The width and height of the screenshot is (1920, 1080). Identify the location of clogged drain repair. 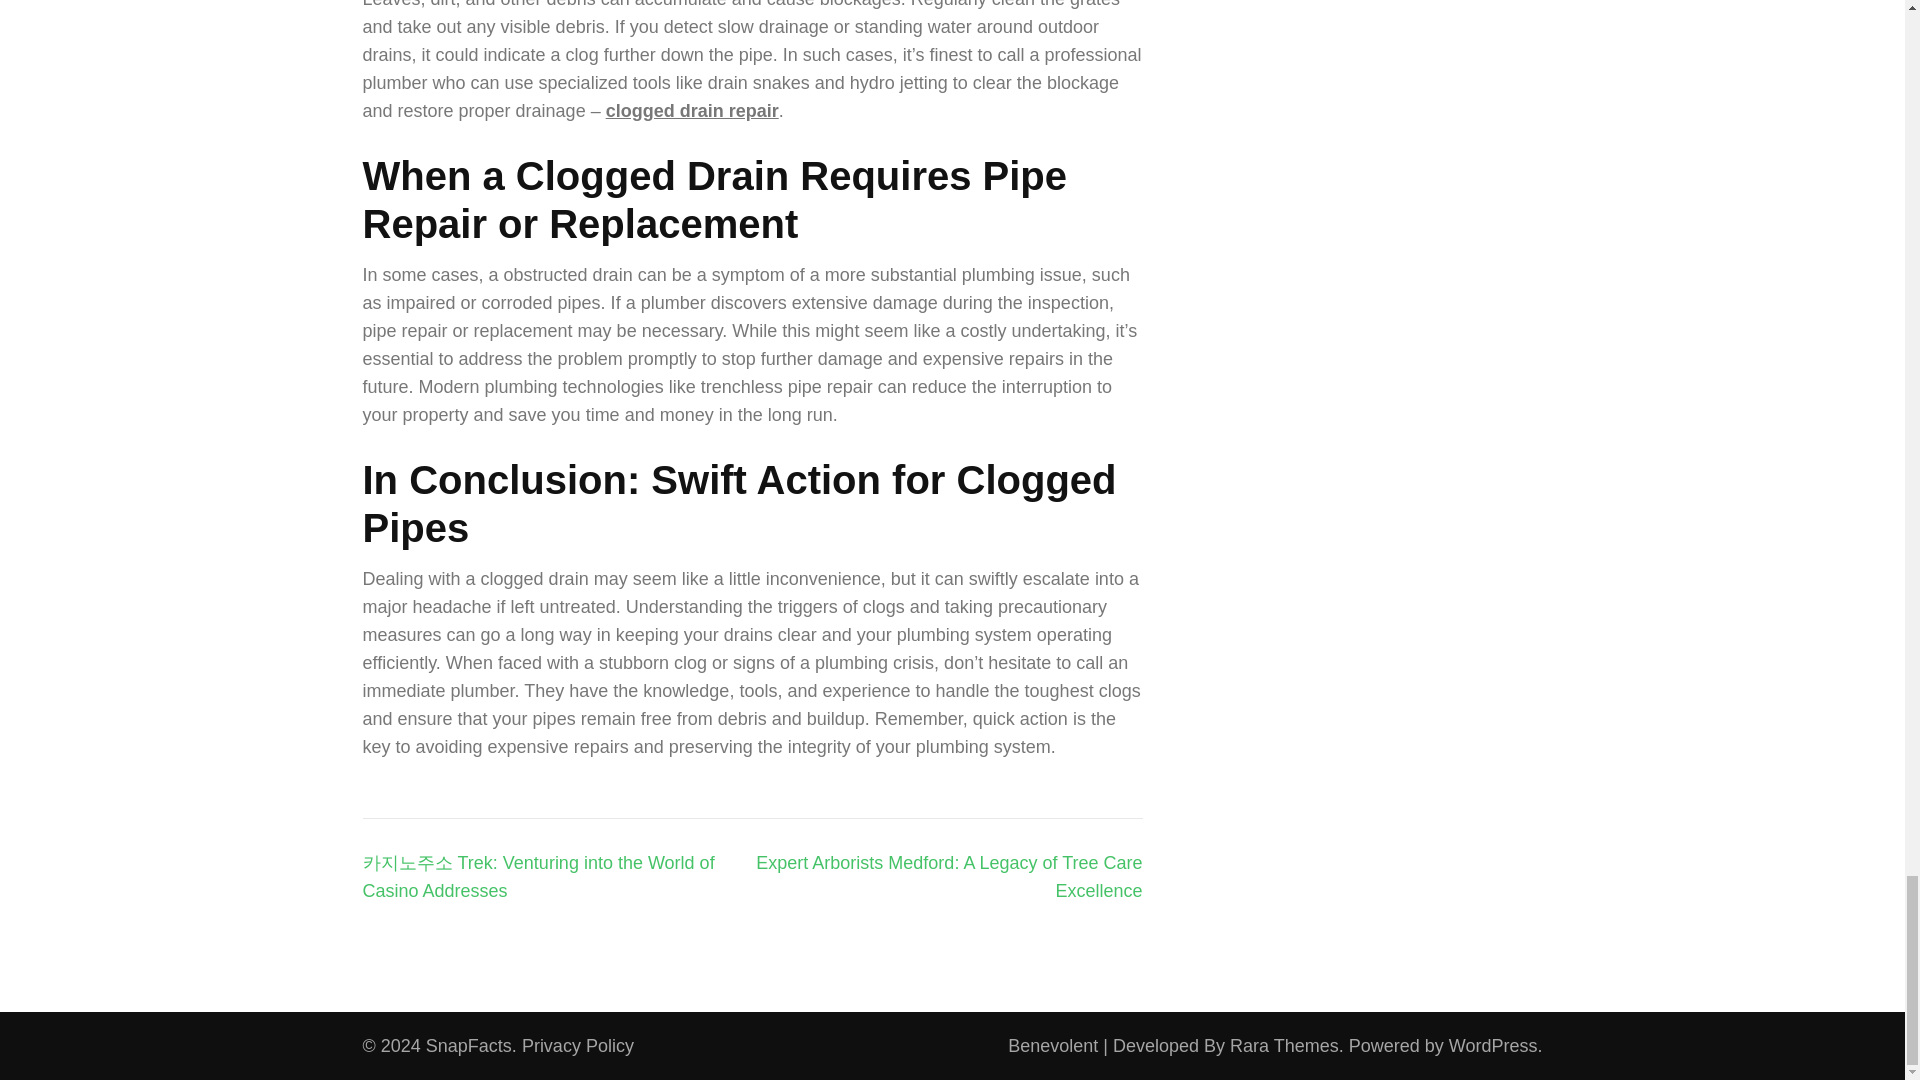
(692, 110).